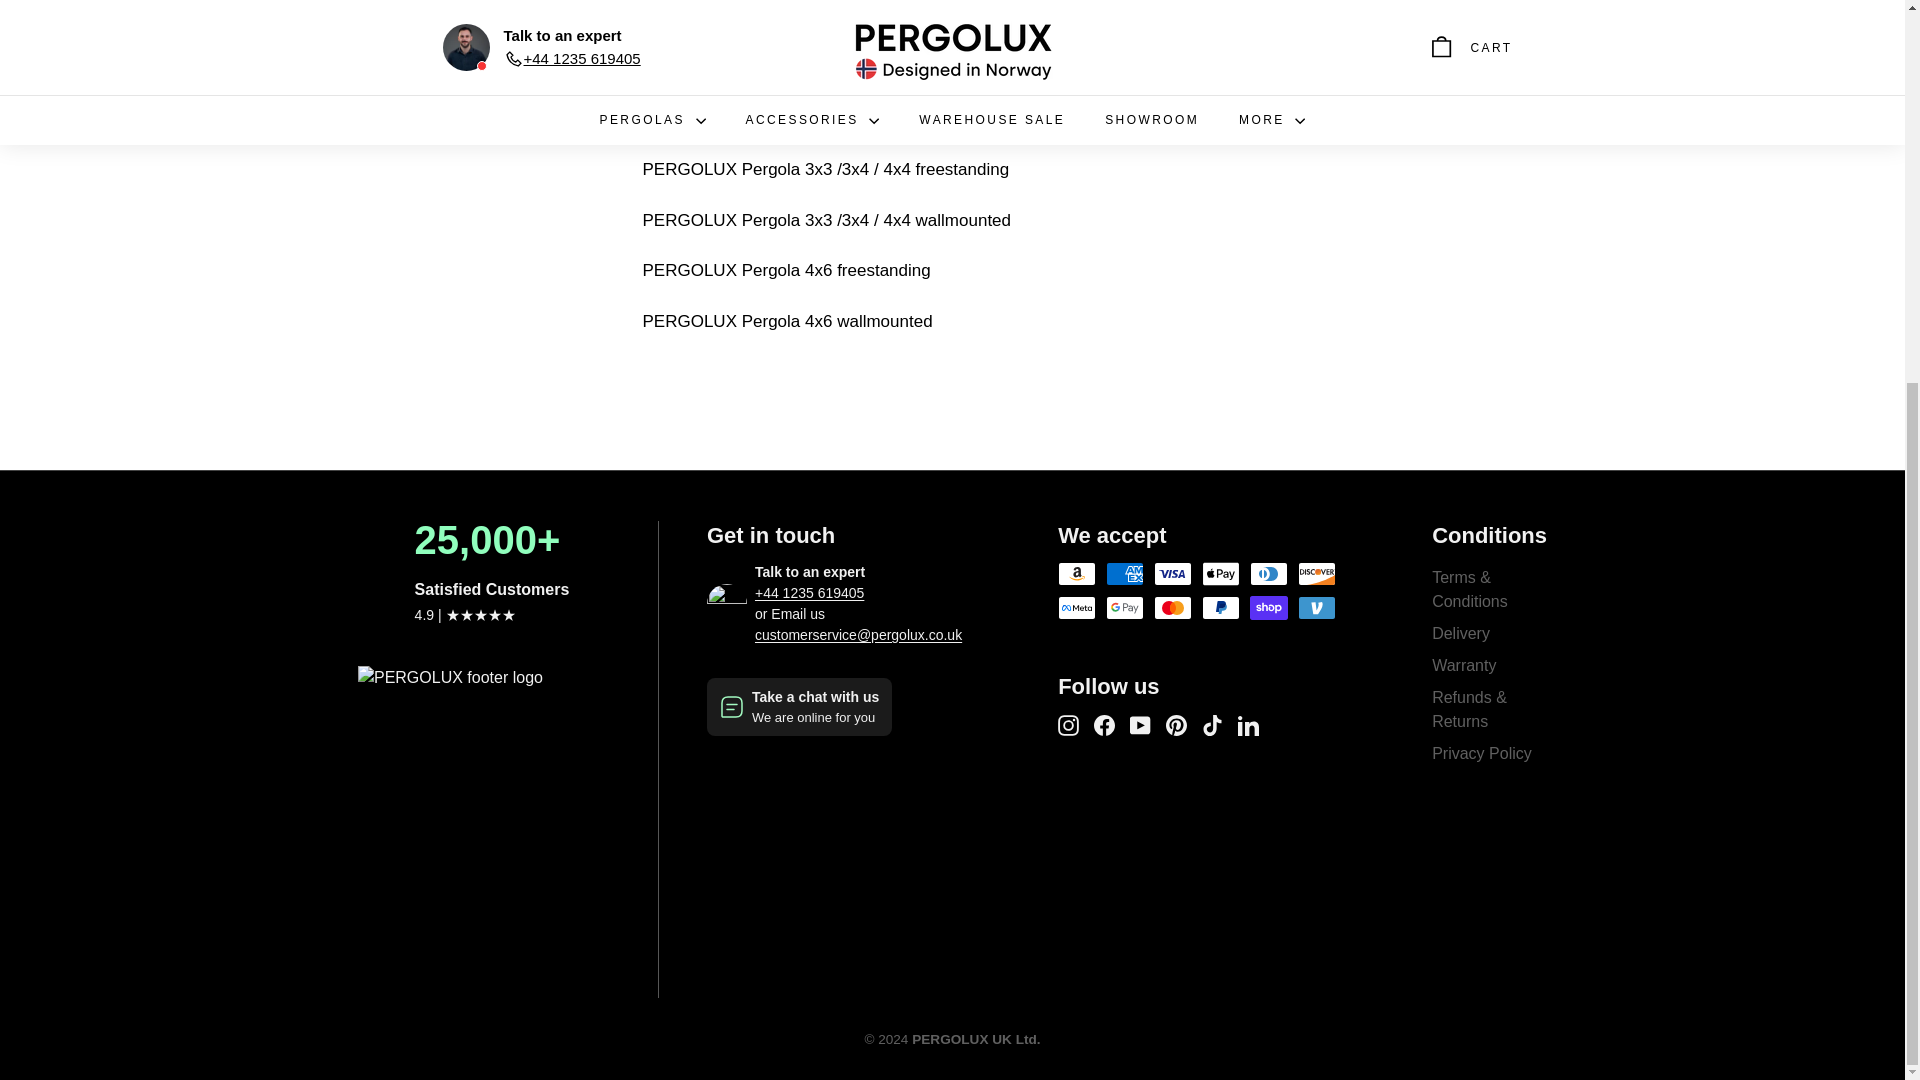 This screenshot has height=1080, width=1920. What do you see at coordinates (1104, 724) in the screenshot?
I see `PERGOLUX UK Ltd. on Facebook` at bounding box center [1104, 724].